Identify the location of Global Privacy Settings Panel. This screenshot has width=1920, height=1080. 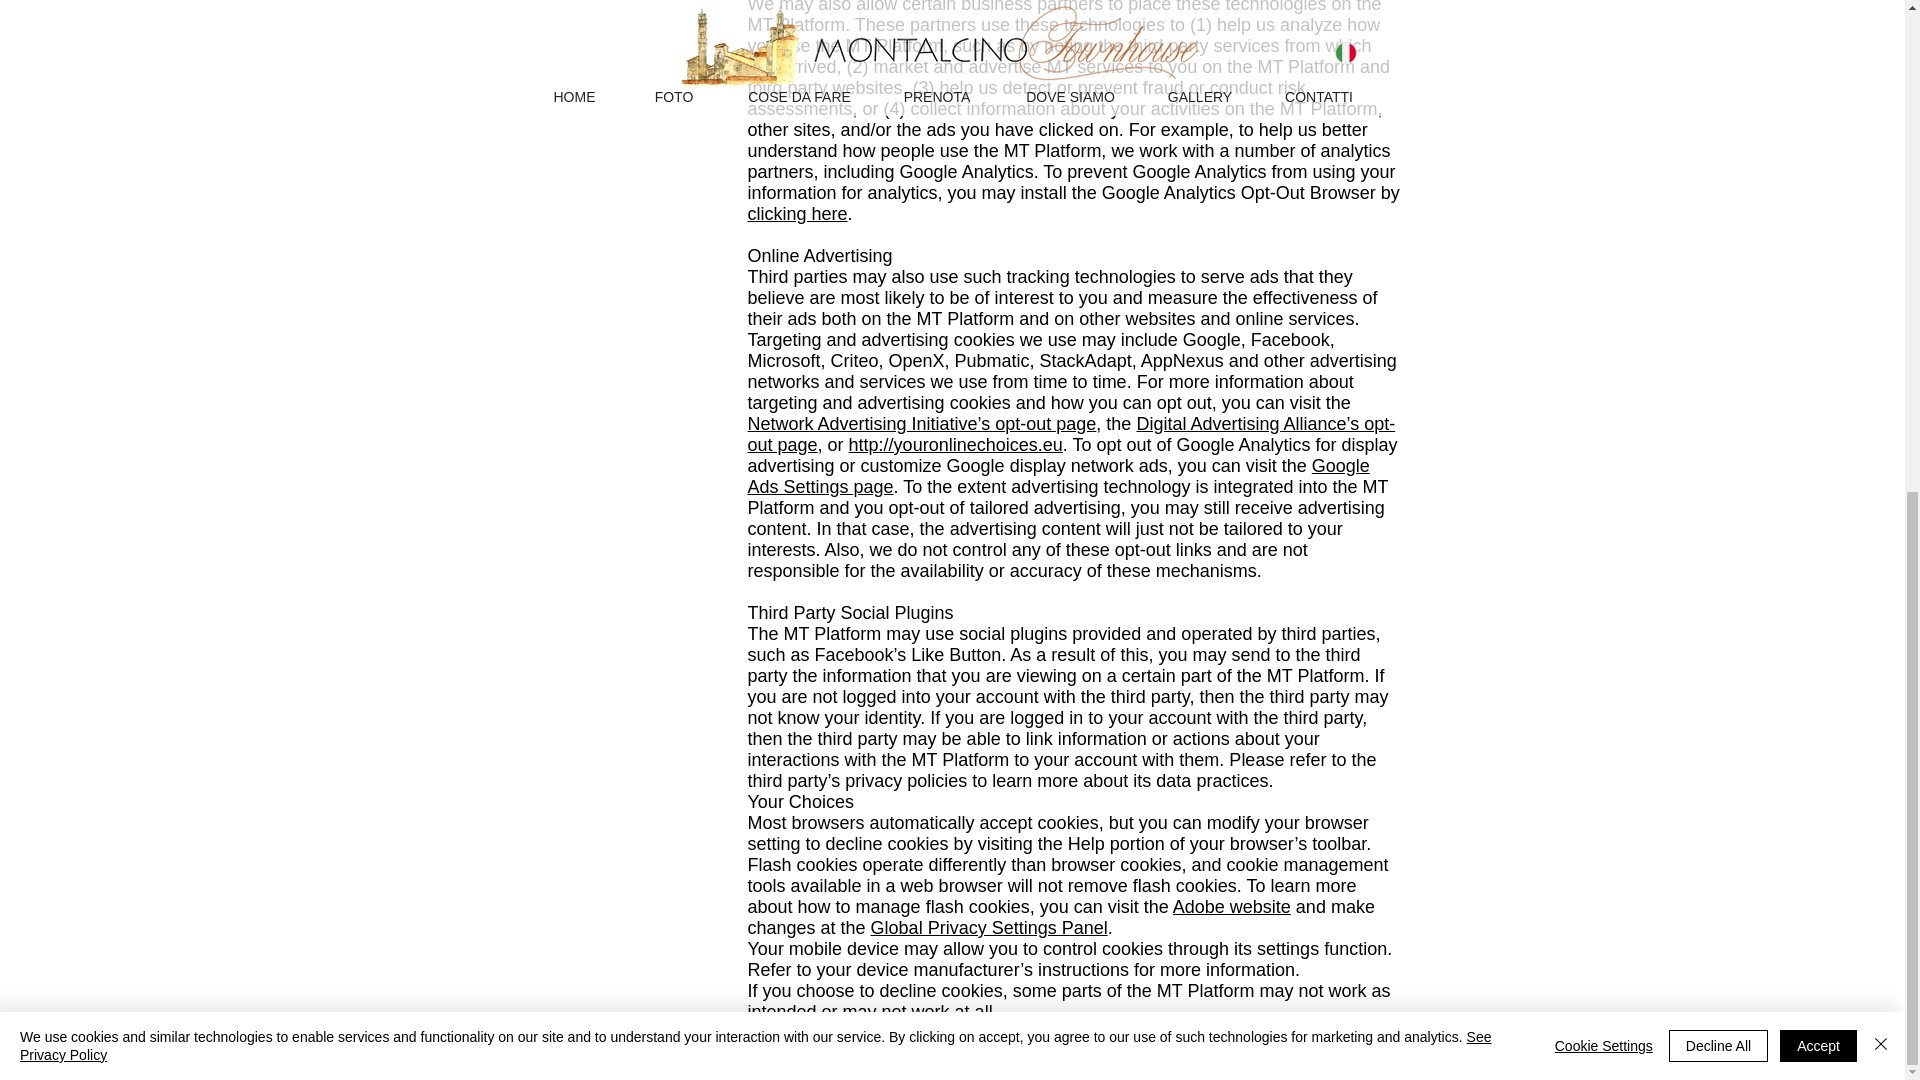
(989, 928).